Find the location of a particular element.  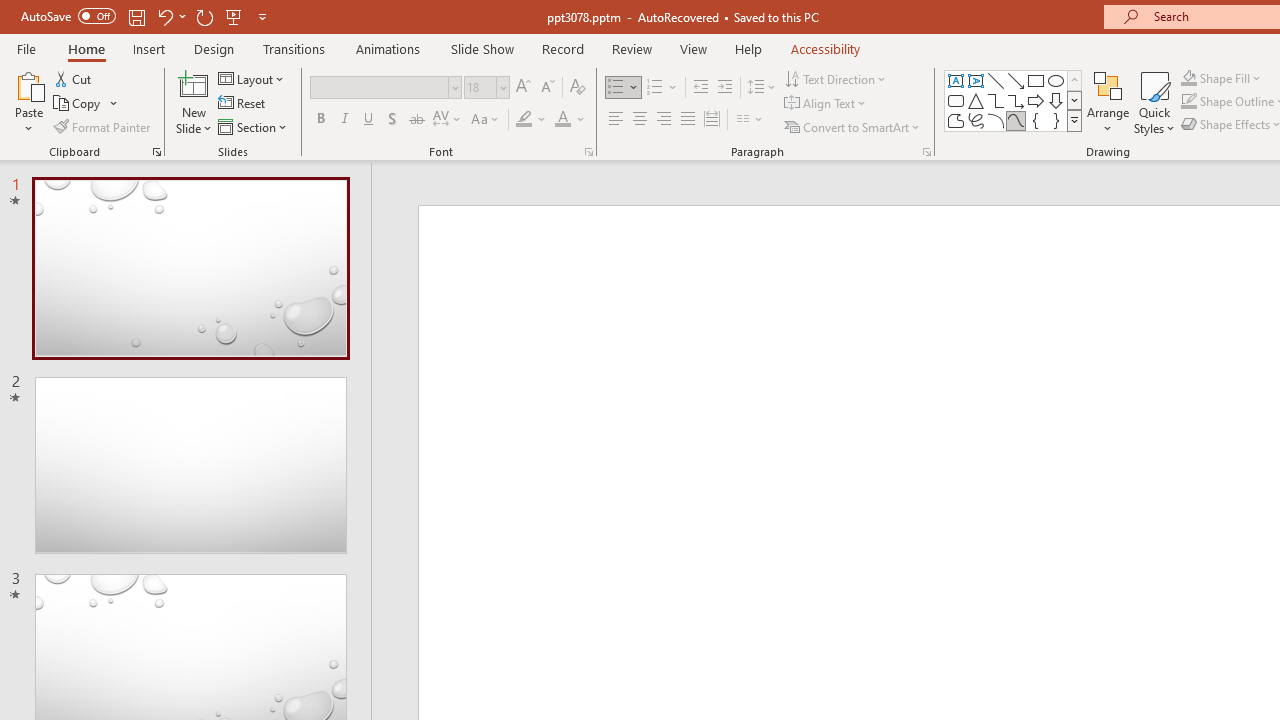

Align Left is located at coordinates (616, 120).